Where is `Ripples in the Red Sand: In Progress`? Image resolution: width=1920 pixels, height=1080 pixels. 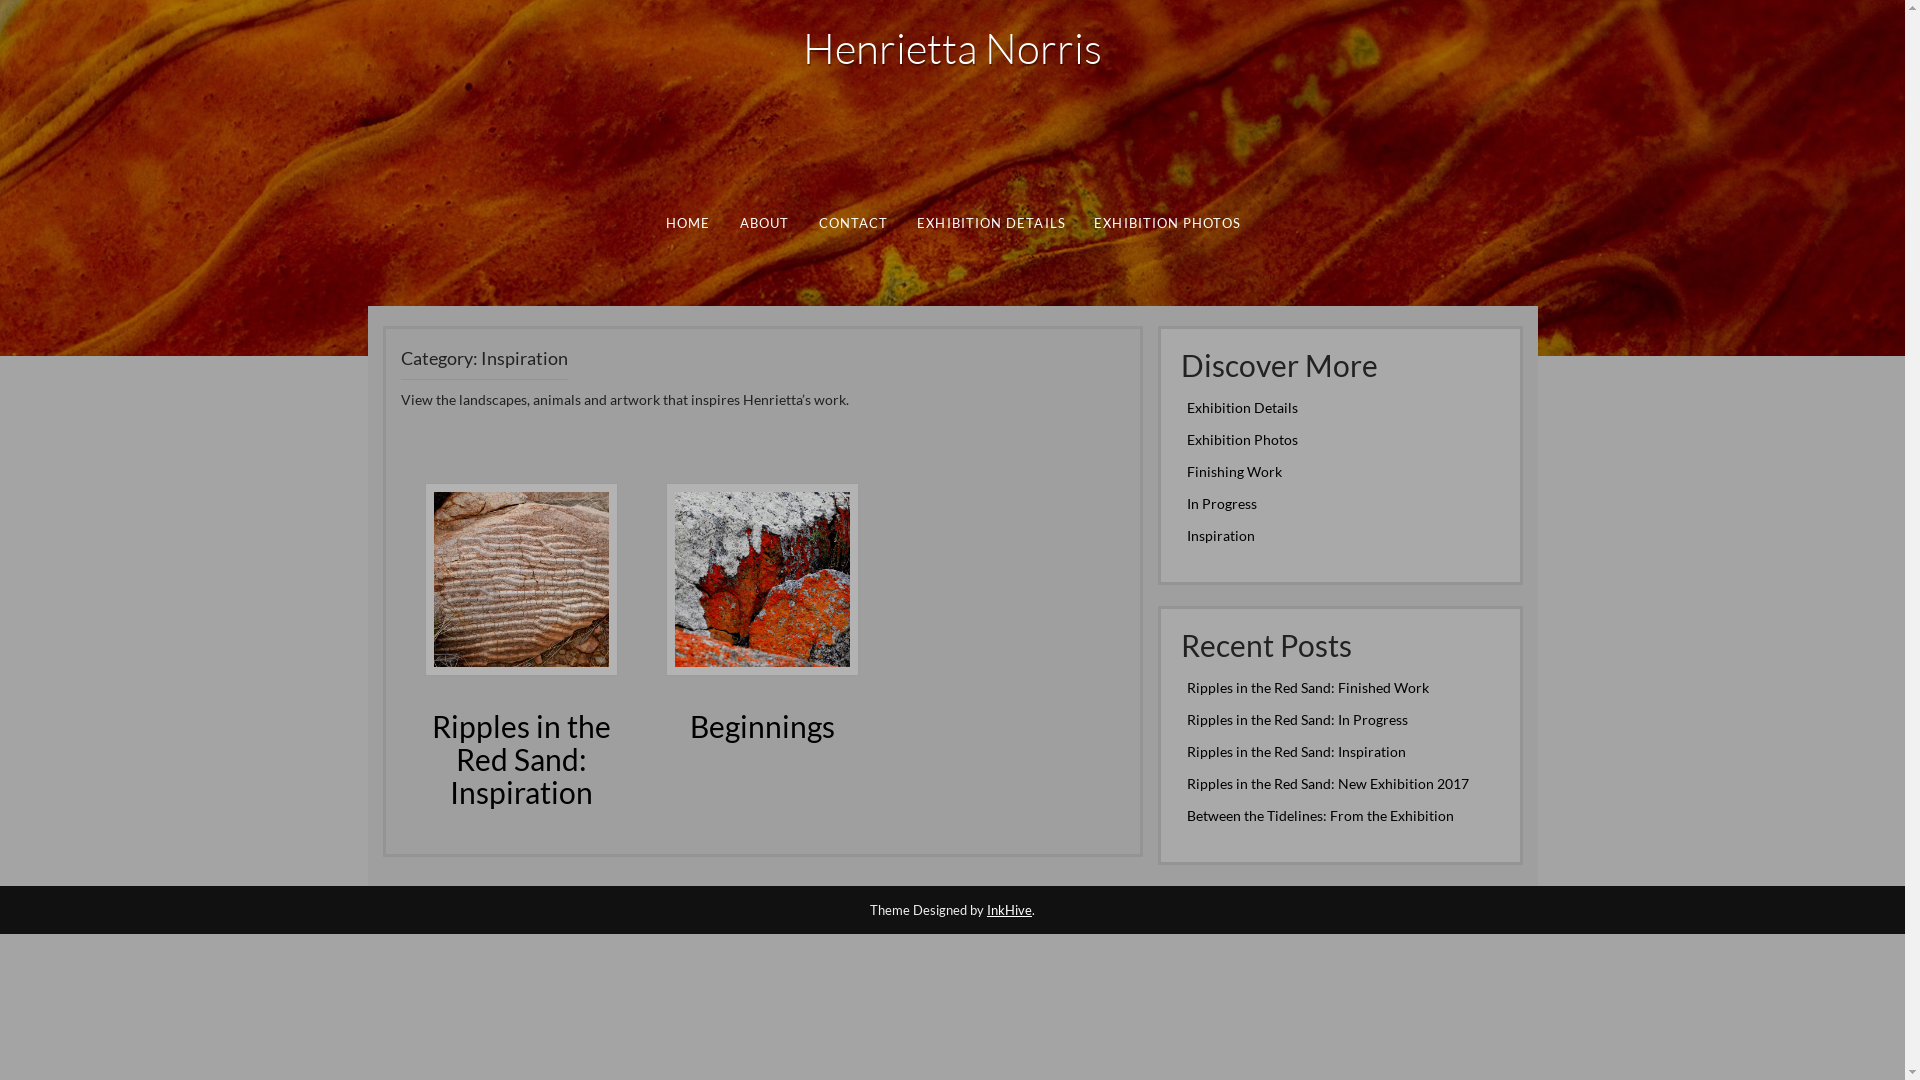 Ripples in the Red Sand: In Progress is located at coordinates (1296, 720).